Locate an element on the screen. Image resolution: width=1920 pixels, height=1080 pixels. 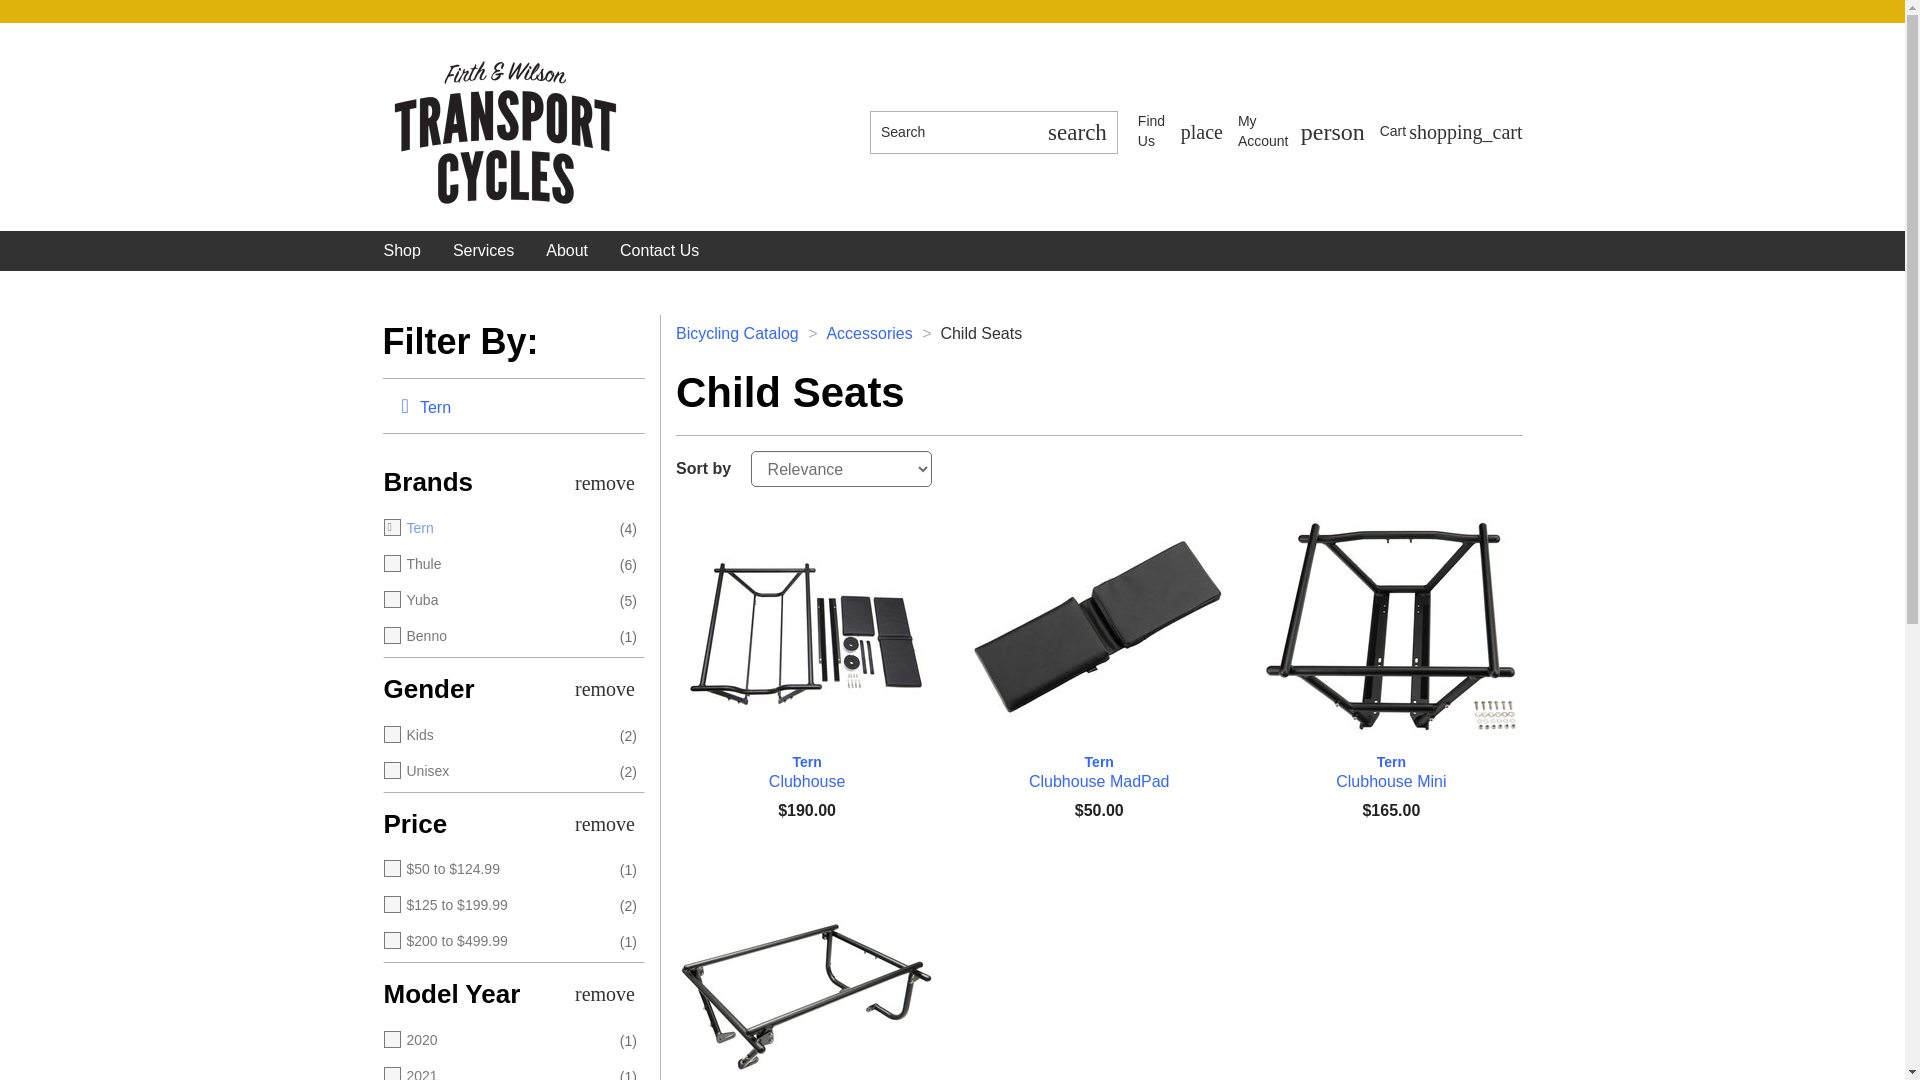
Tern Clubhouse is located at coordinates (1098, 626).